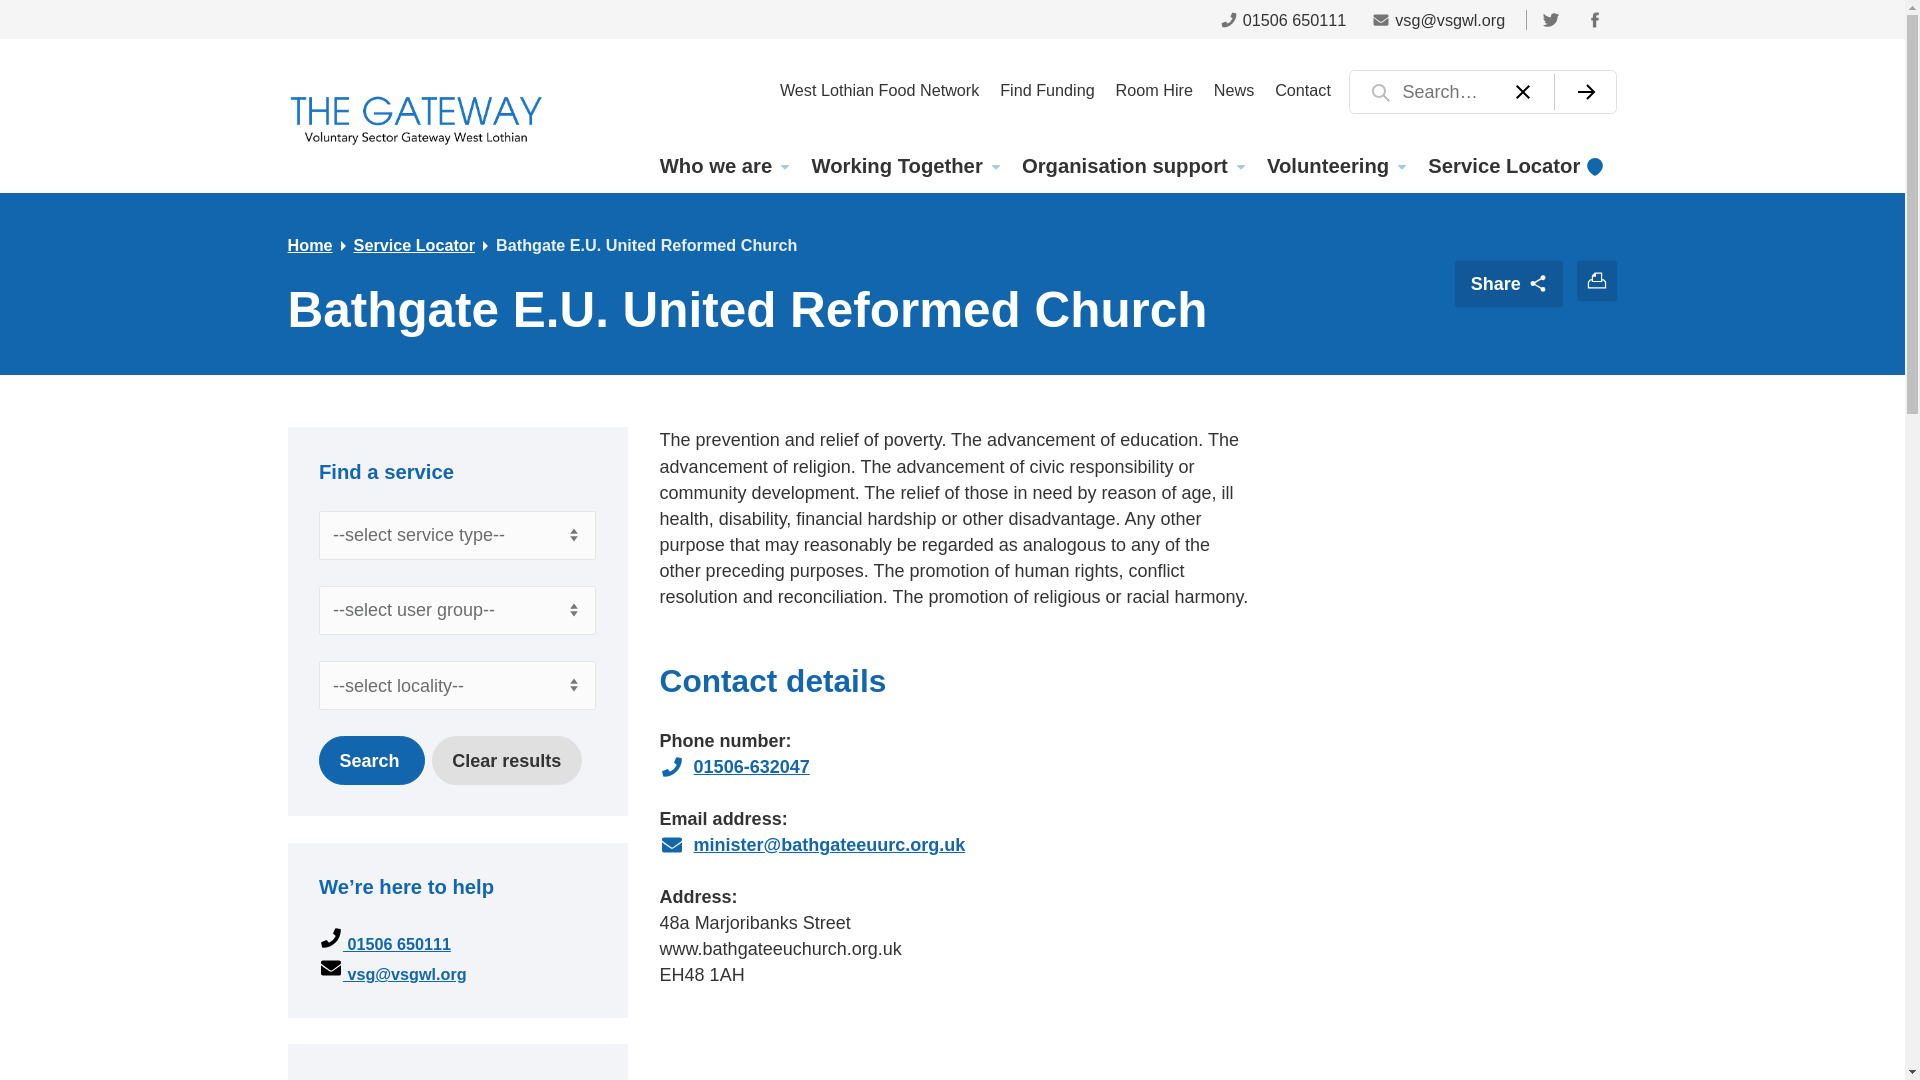 The image size is (1920, 1080). Describe the element at coordinates (371, 760) in the screenshot. I see `Search ` at that location.